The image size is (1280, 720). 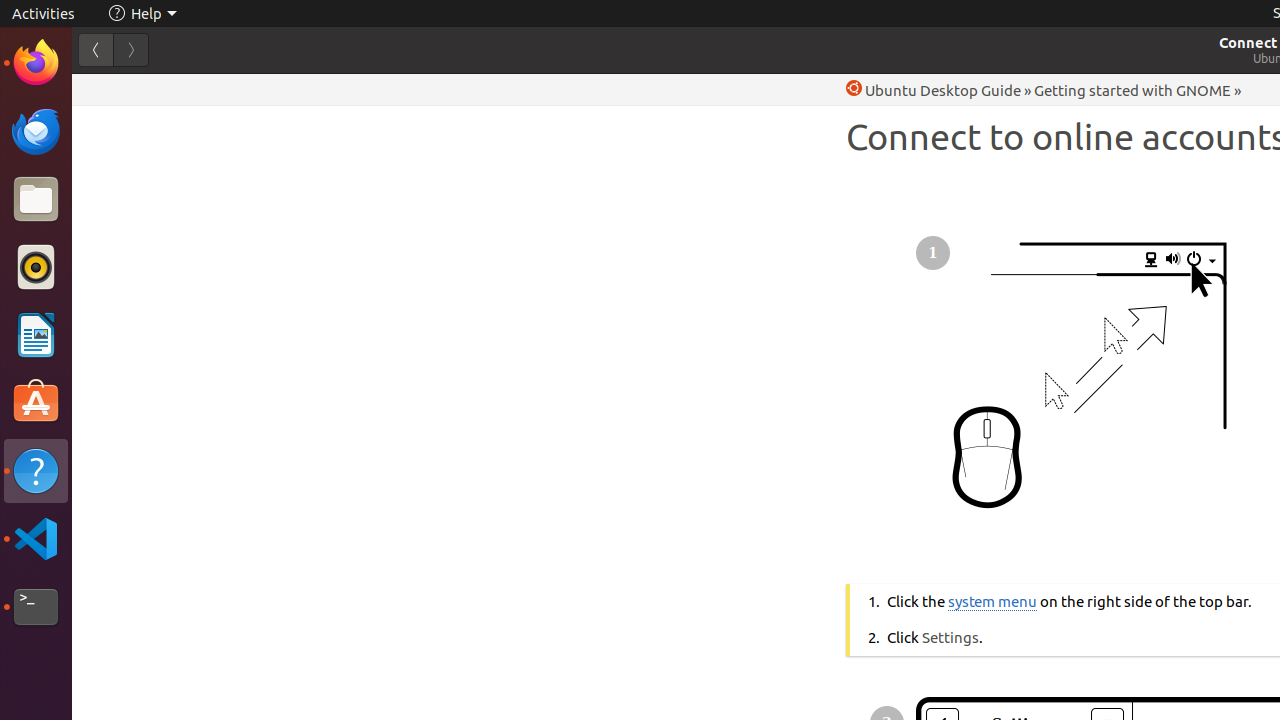 What do you see at coordinates (134, 89) in the screenshot?
I see `luyi1` at bounding box center [134, 89].